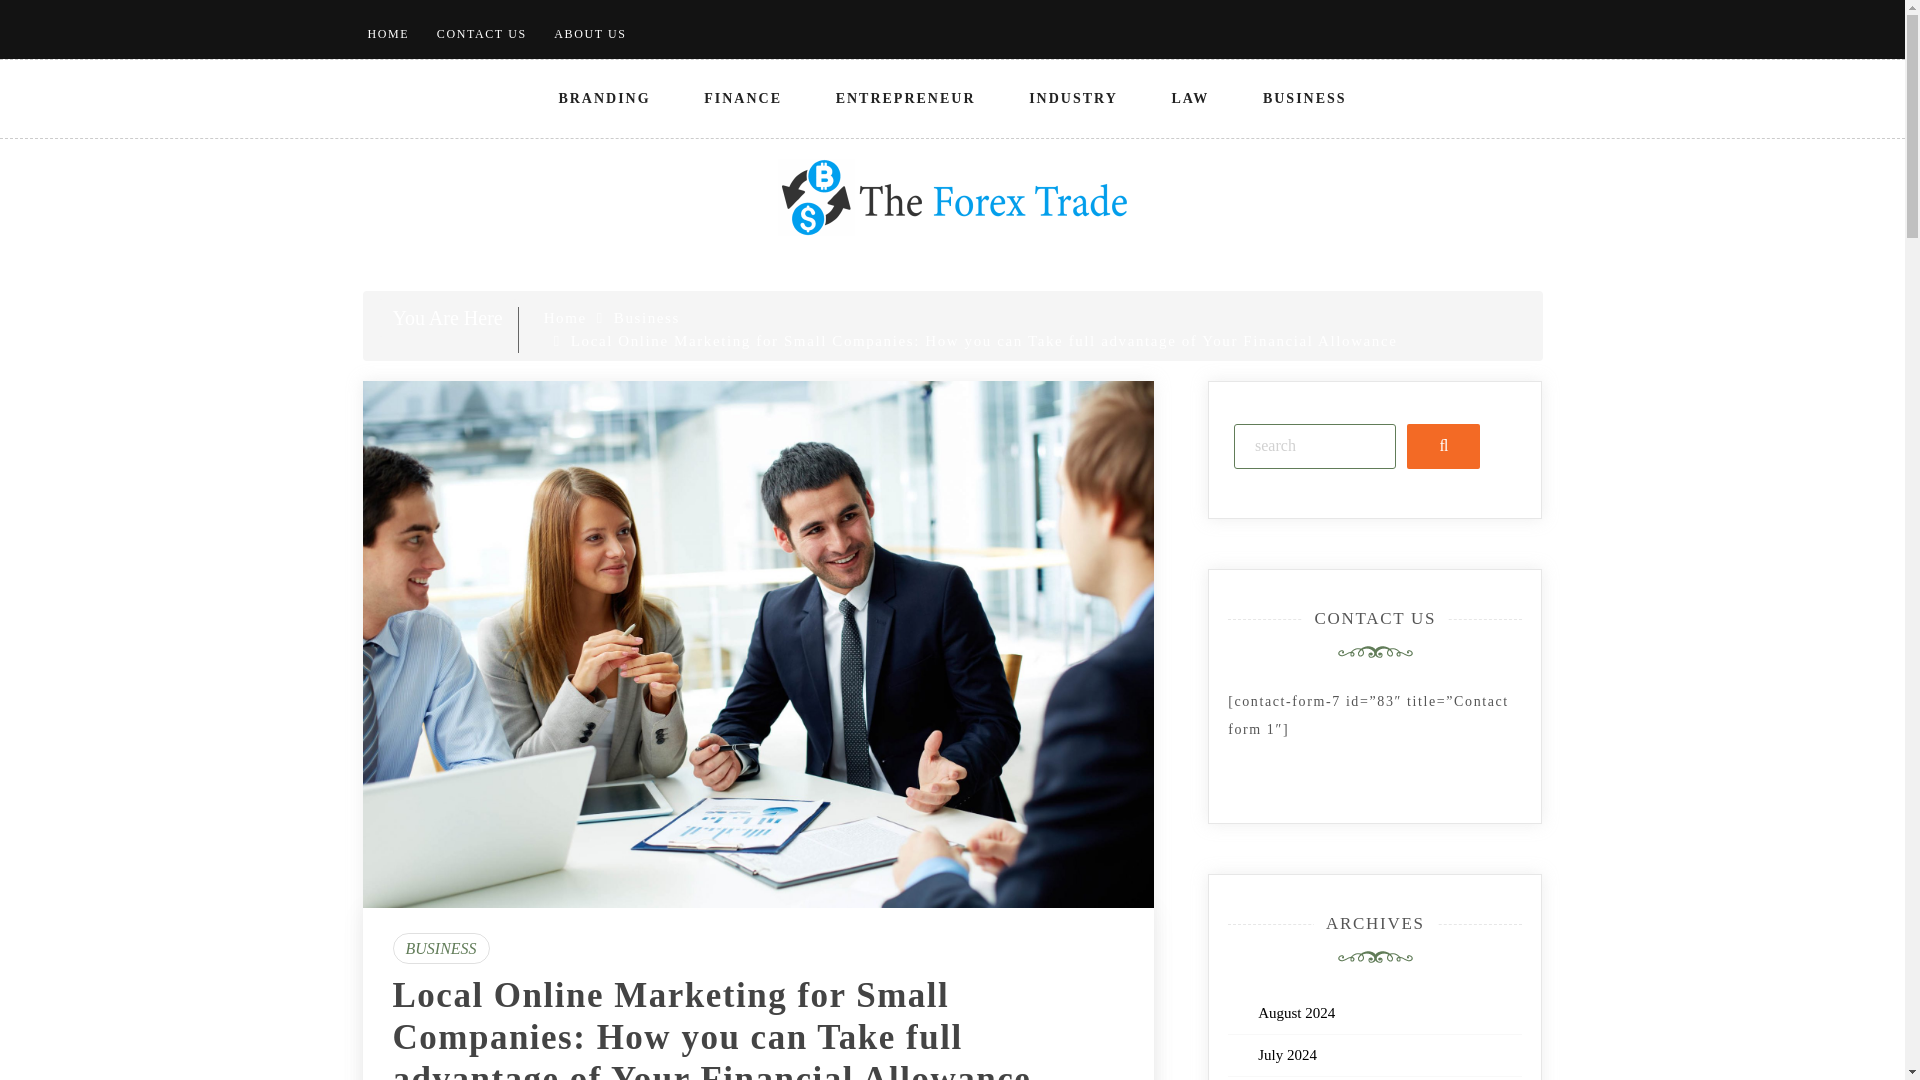 This screenshot has width=1920, height=1080. Describe the element at coordinates (906, 99) in the screenshot. I see `ENTREPRENEUR` at that location.